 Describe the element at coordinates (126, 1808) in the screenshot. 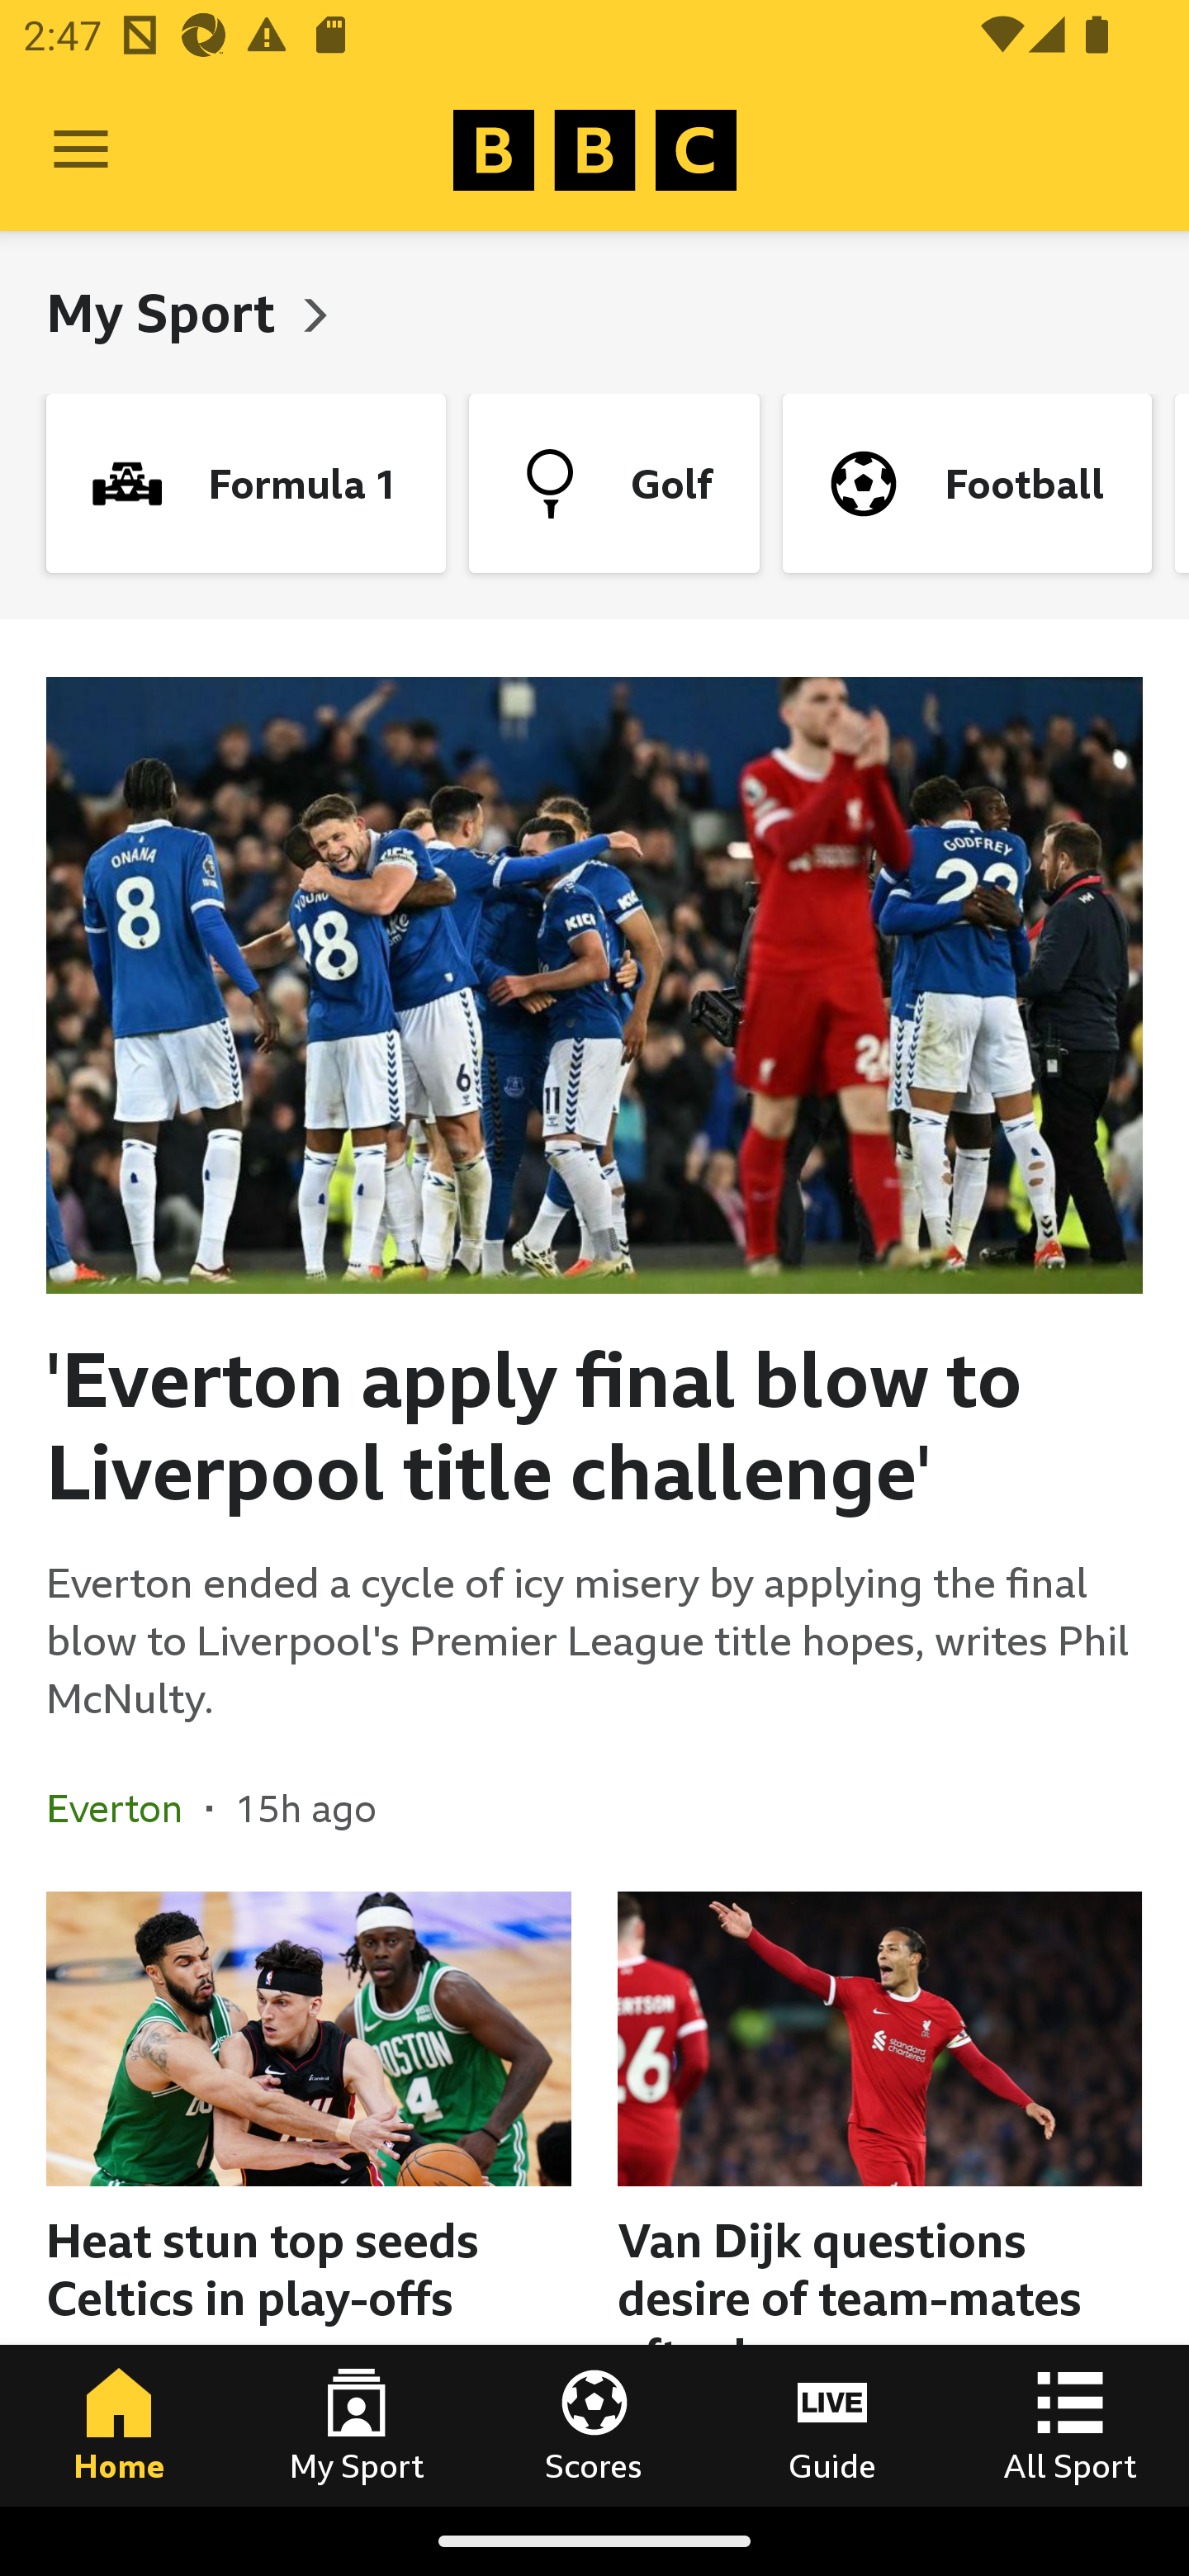

I see `Everton In the section Everton` at that location.